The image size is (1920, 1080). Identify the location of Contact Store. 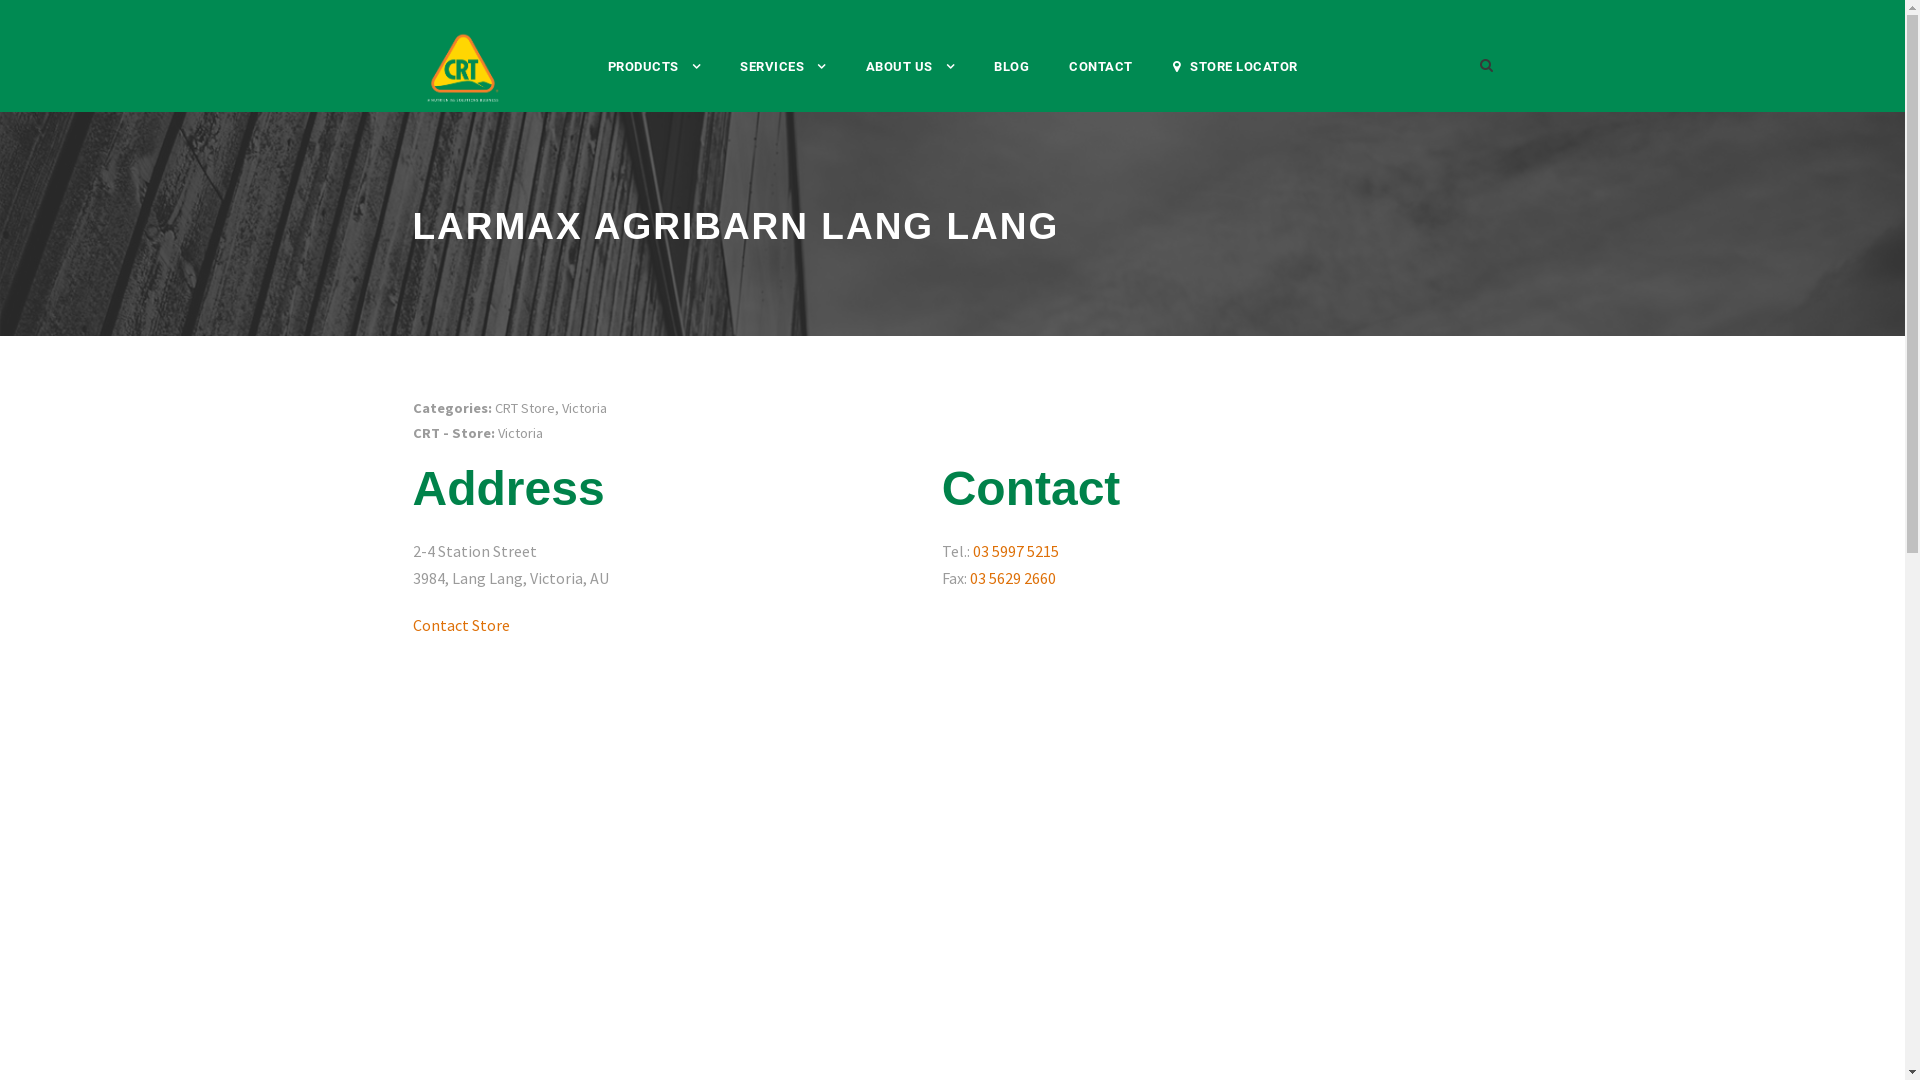
(460, 626).